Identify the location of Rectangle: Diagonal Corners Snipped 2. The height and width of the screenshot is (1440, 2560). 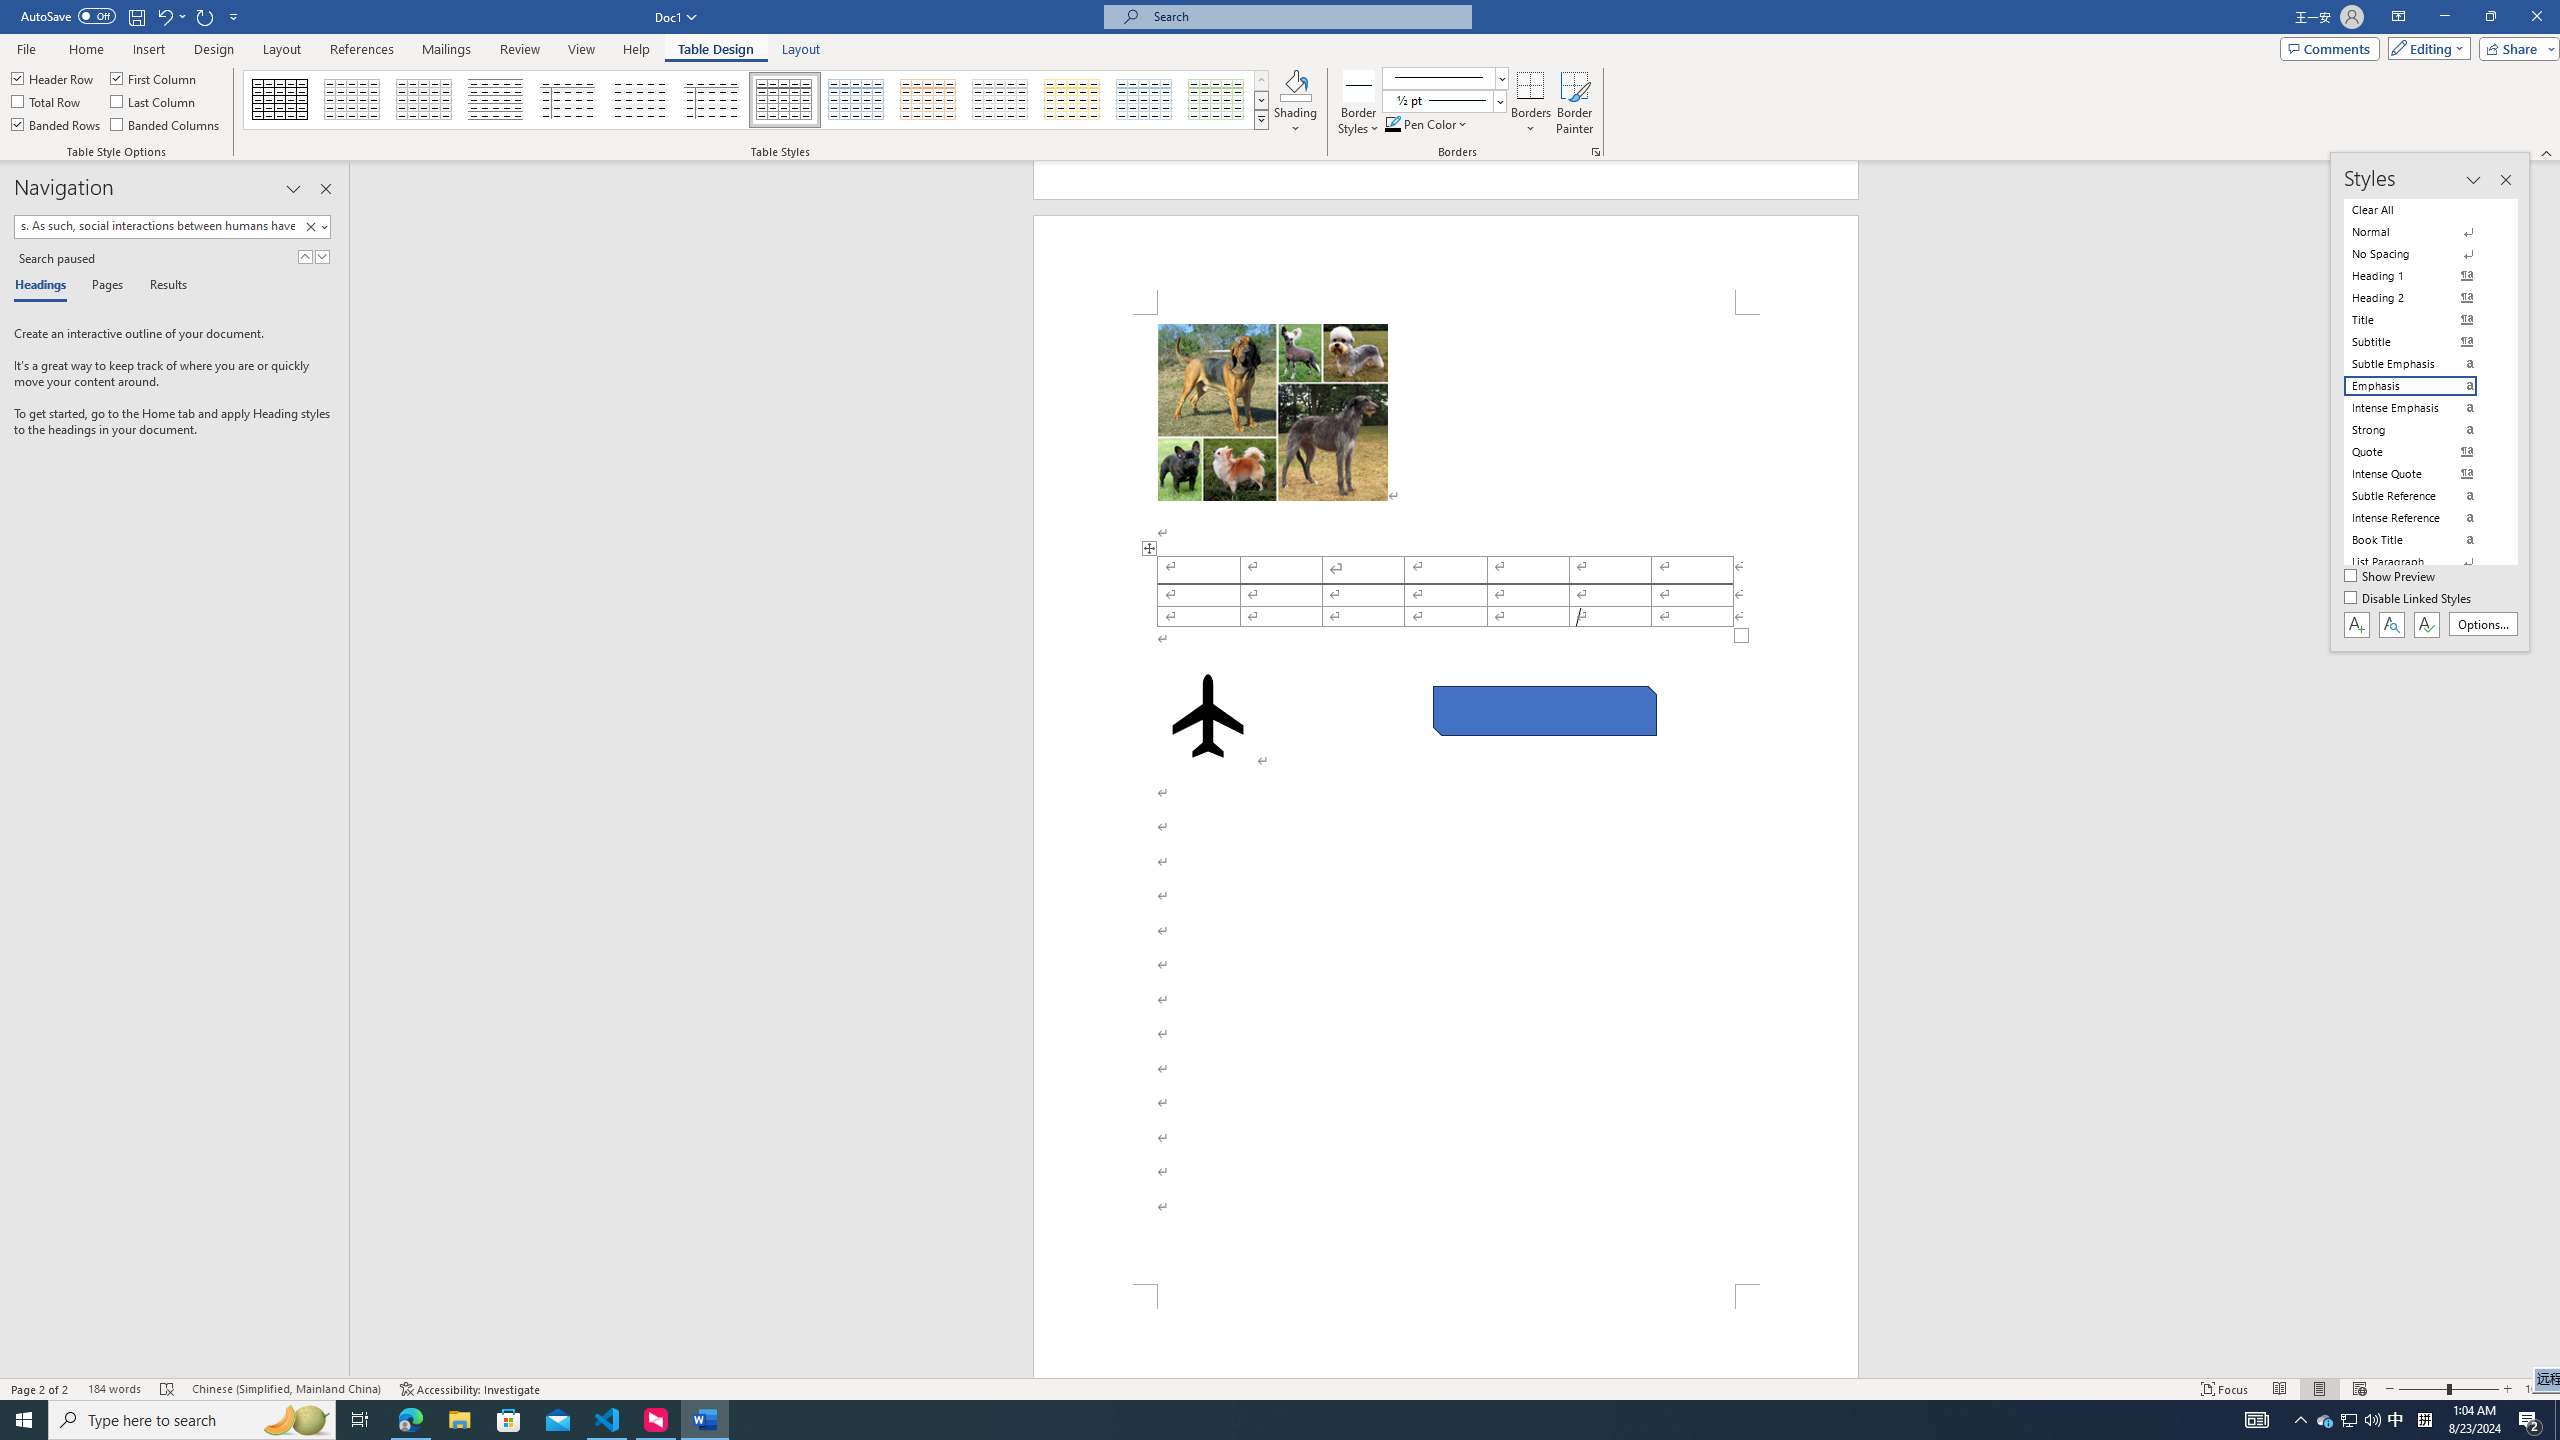
(1544, 710).